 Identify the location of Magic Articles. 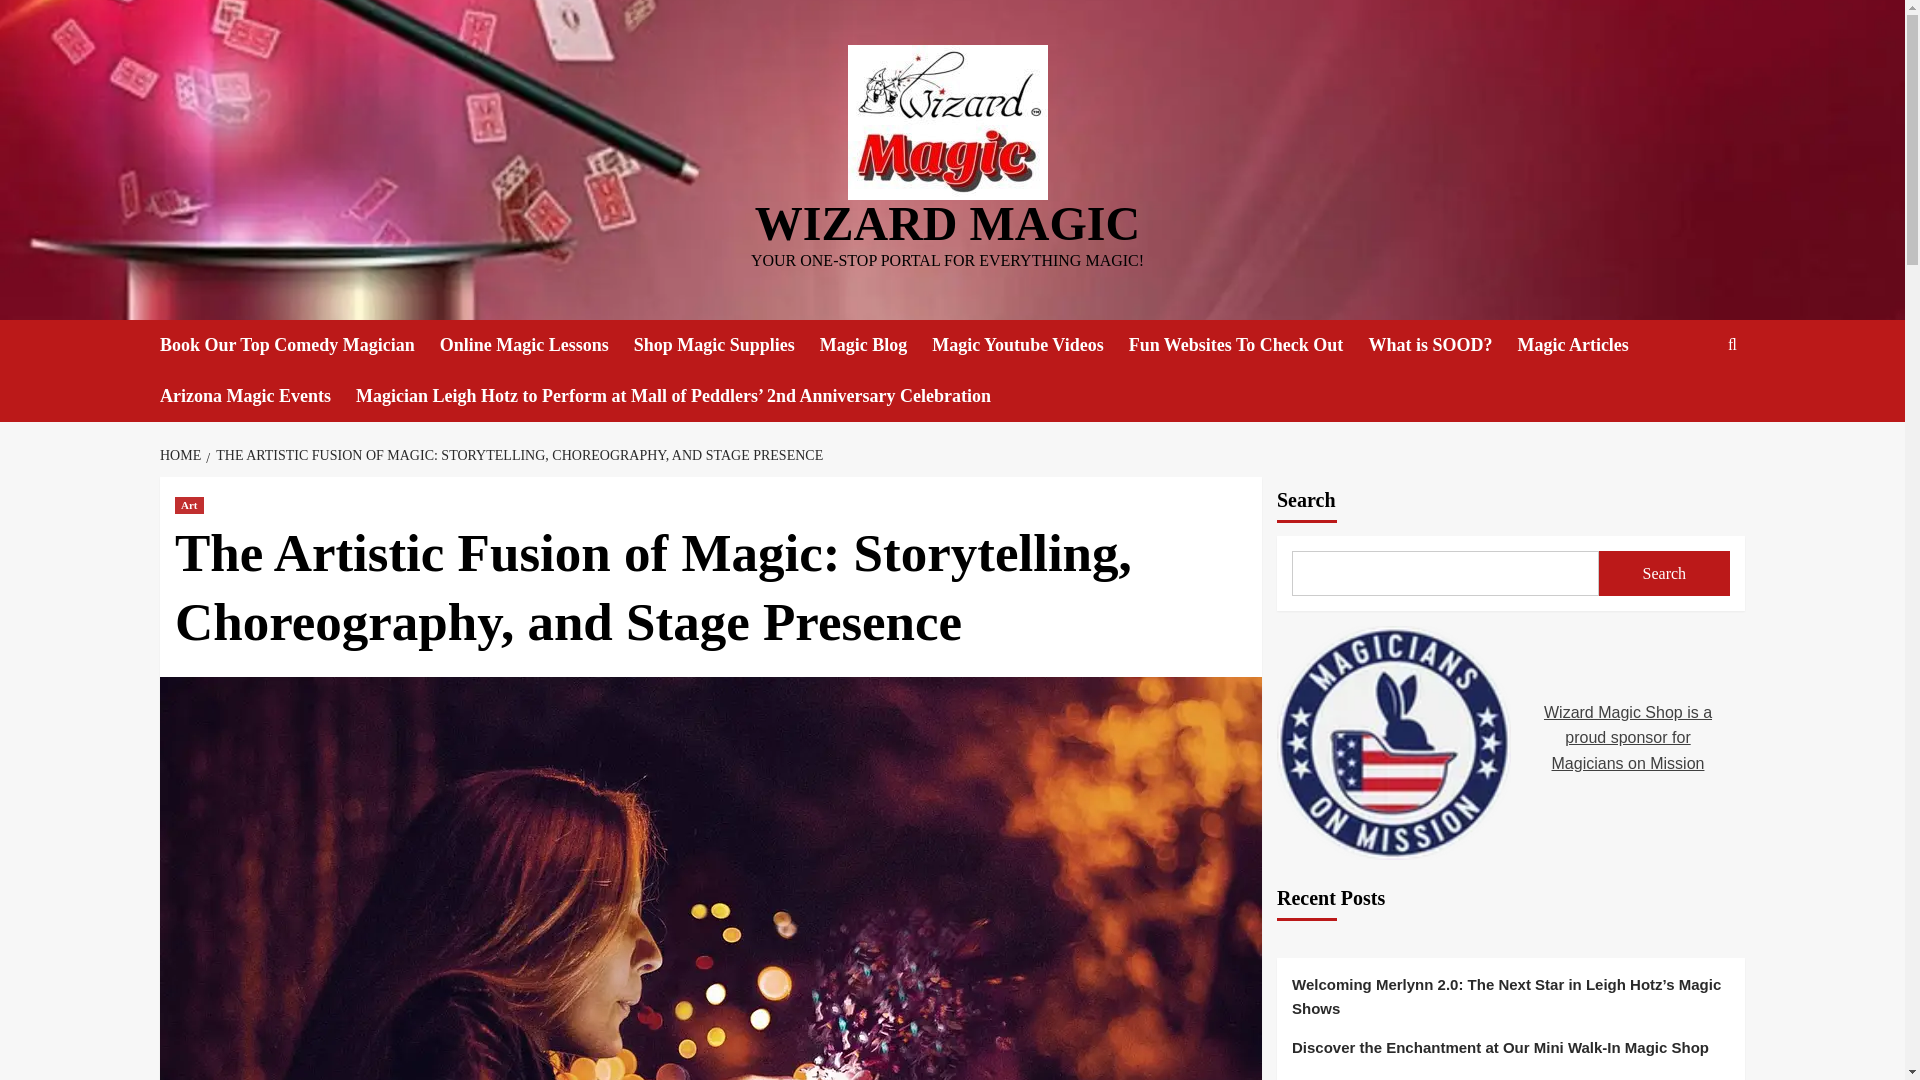
(1584, 345).